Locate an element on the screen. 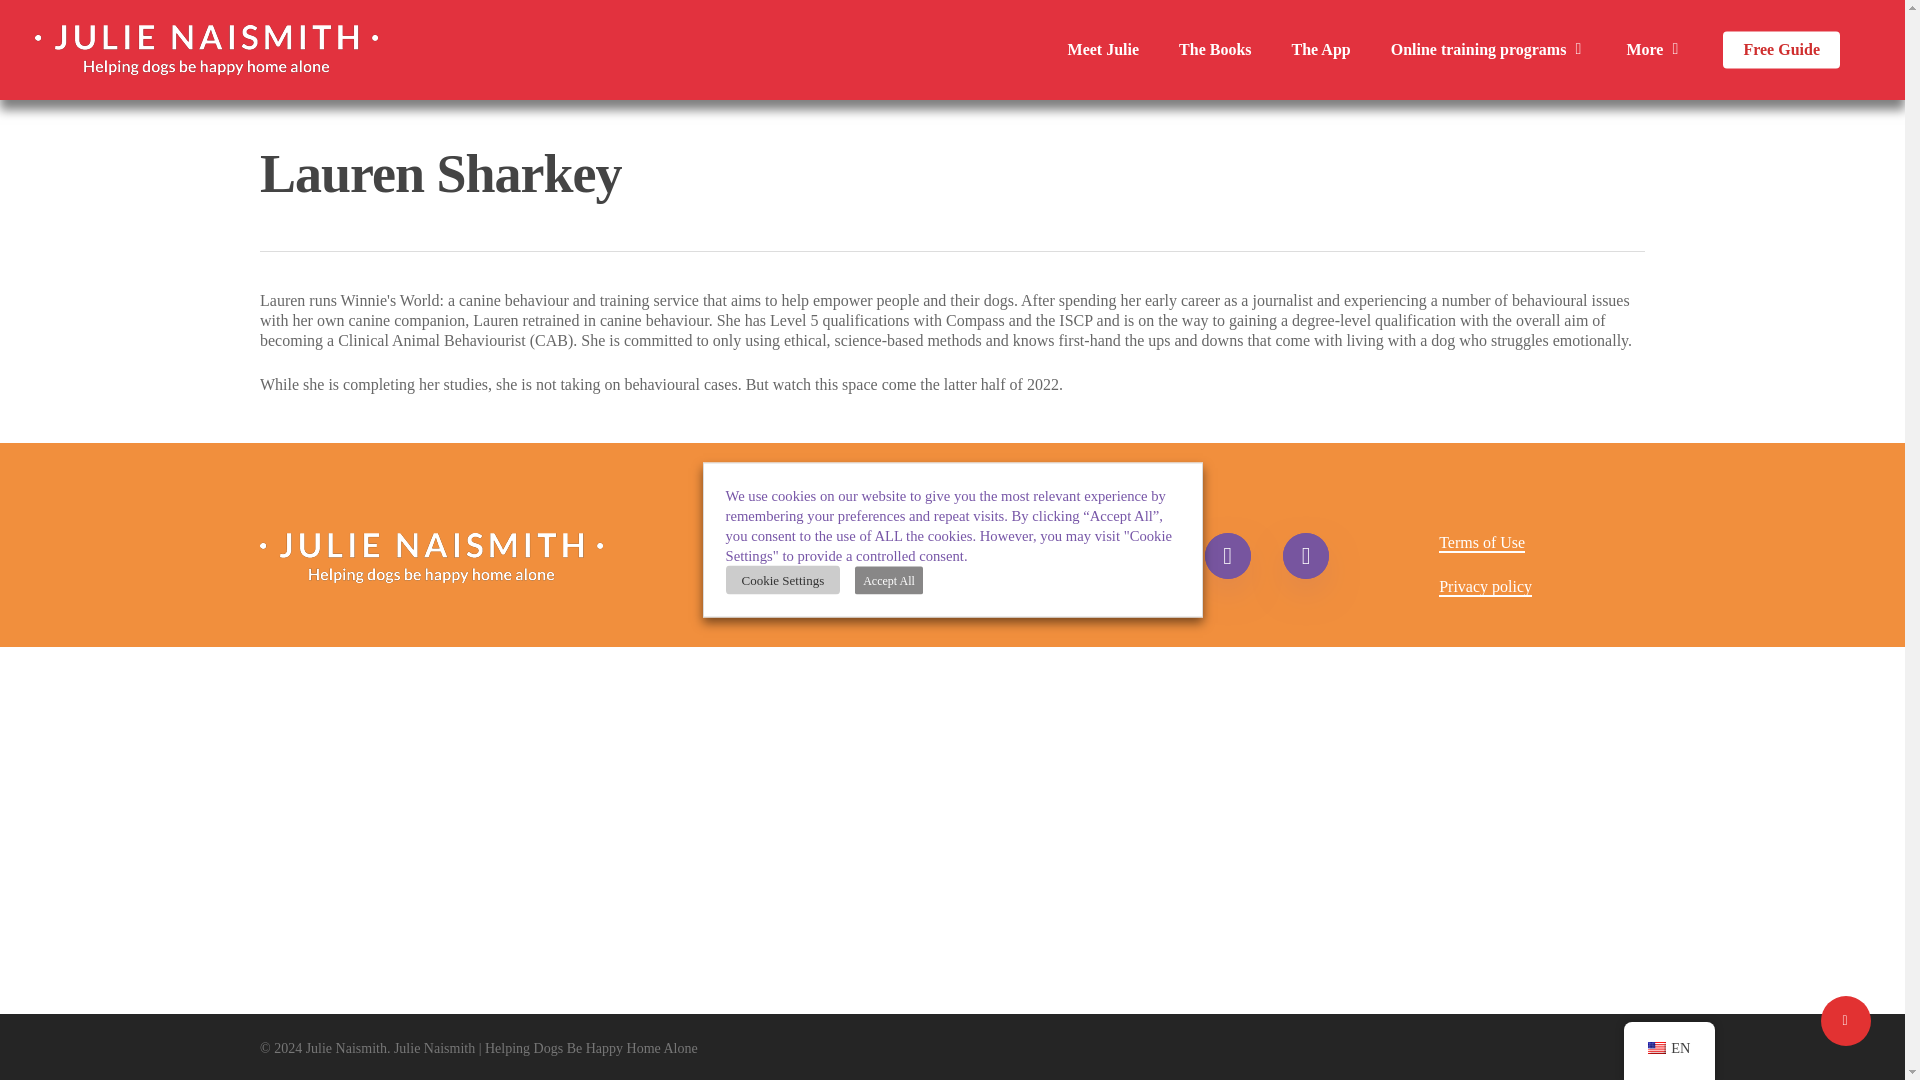 The width and height of the screenshot is (1920, 1080). Online training programs is located at coordinates (1488, 50).